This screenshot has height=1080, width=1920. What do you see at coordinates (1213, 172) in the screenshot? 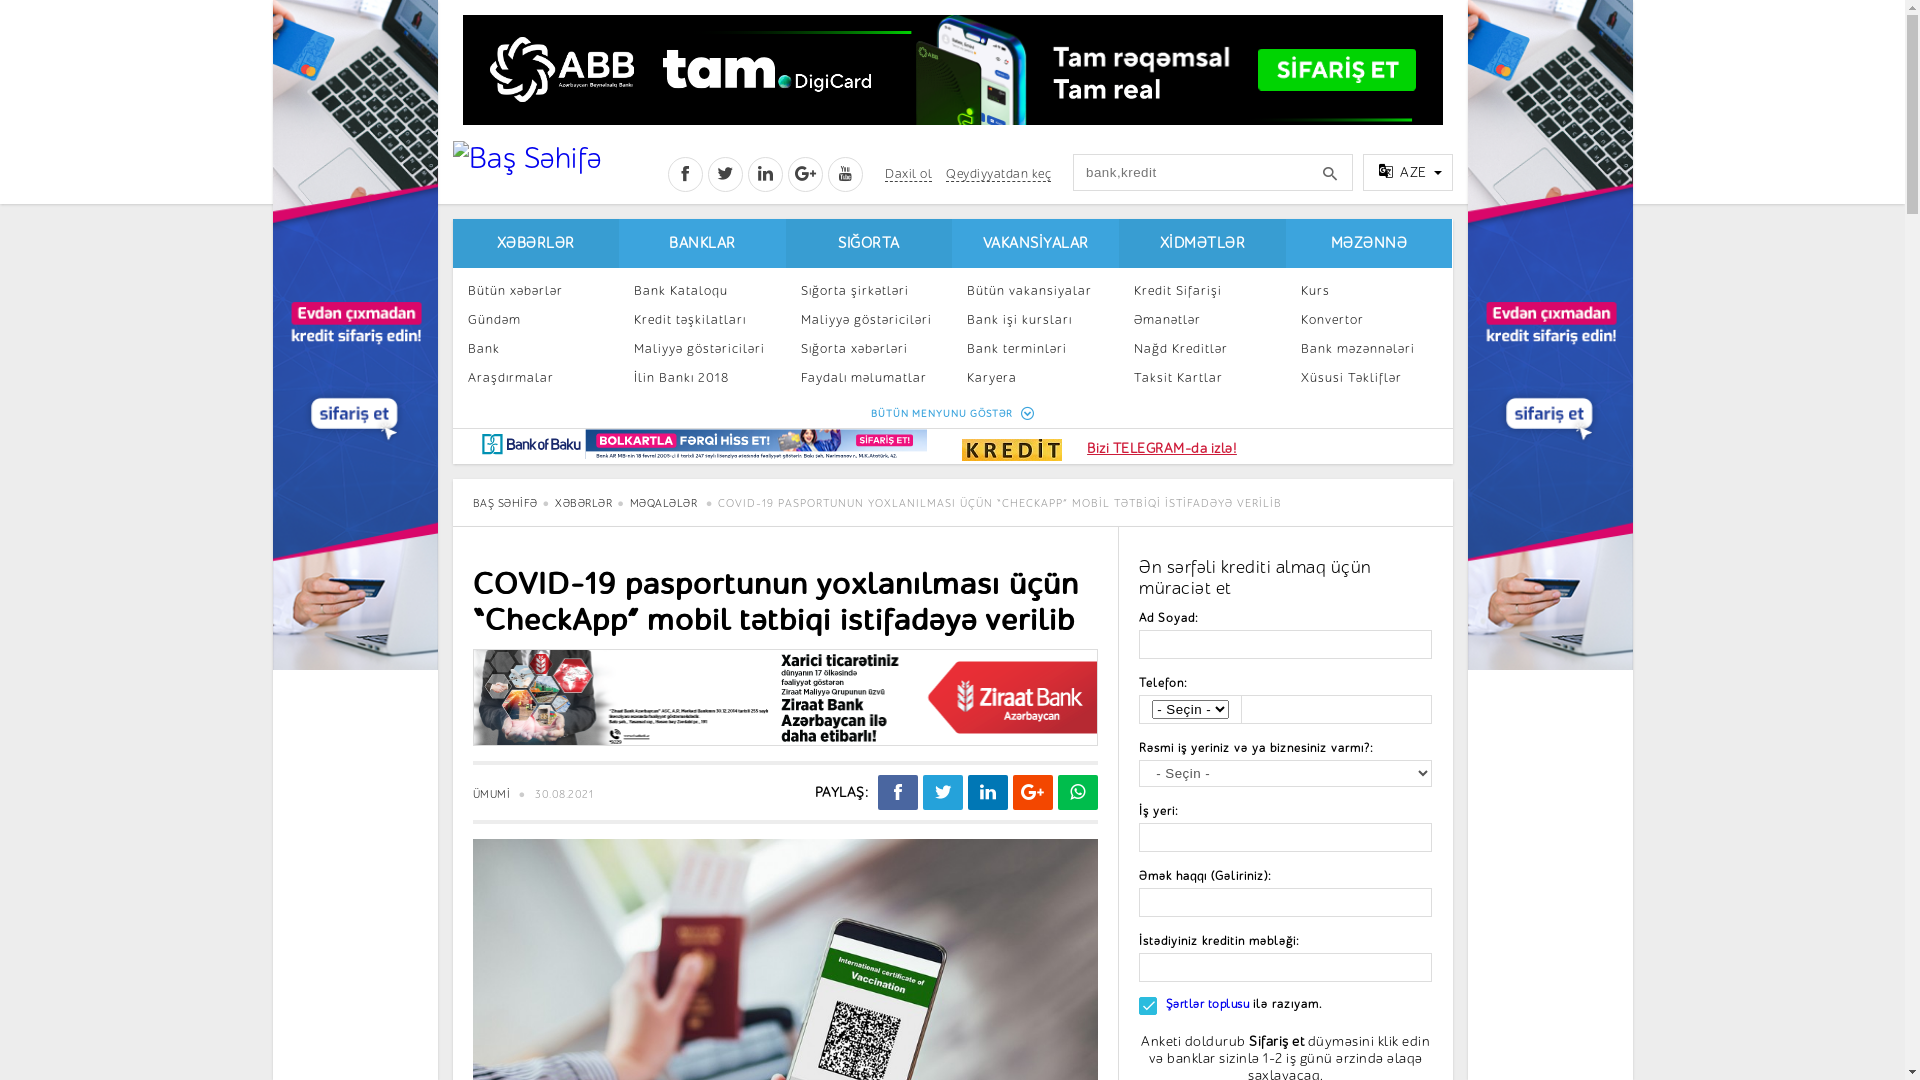
I see `Enter the terms you wish to search for.` at bounding box center [1213, 172].